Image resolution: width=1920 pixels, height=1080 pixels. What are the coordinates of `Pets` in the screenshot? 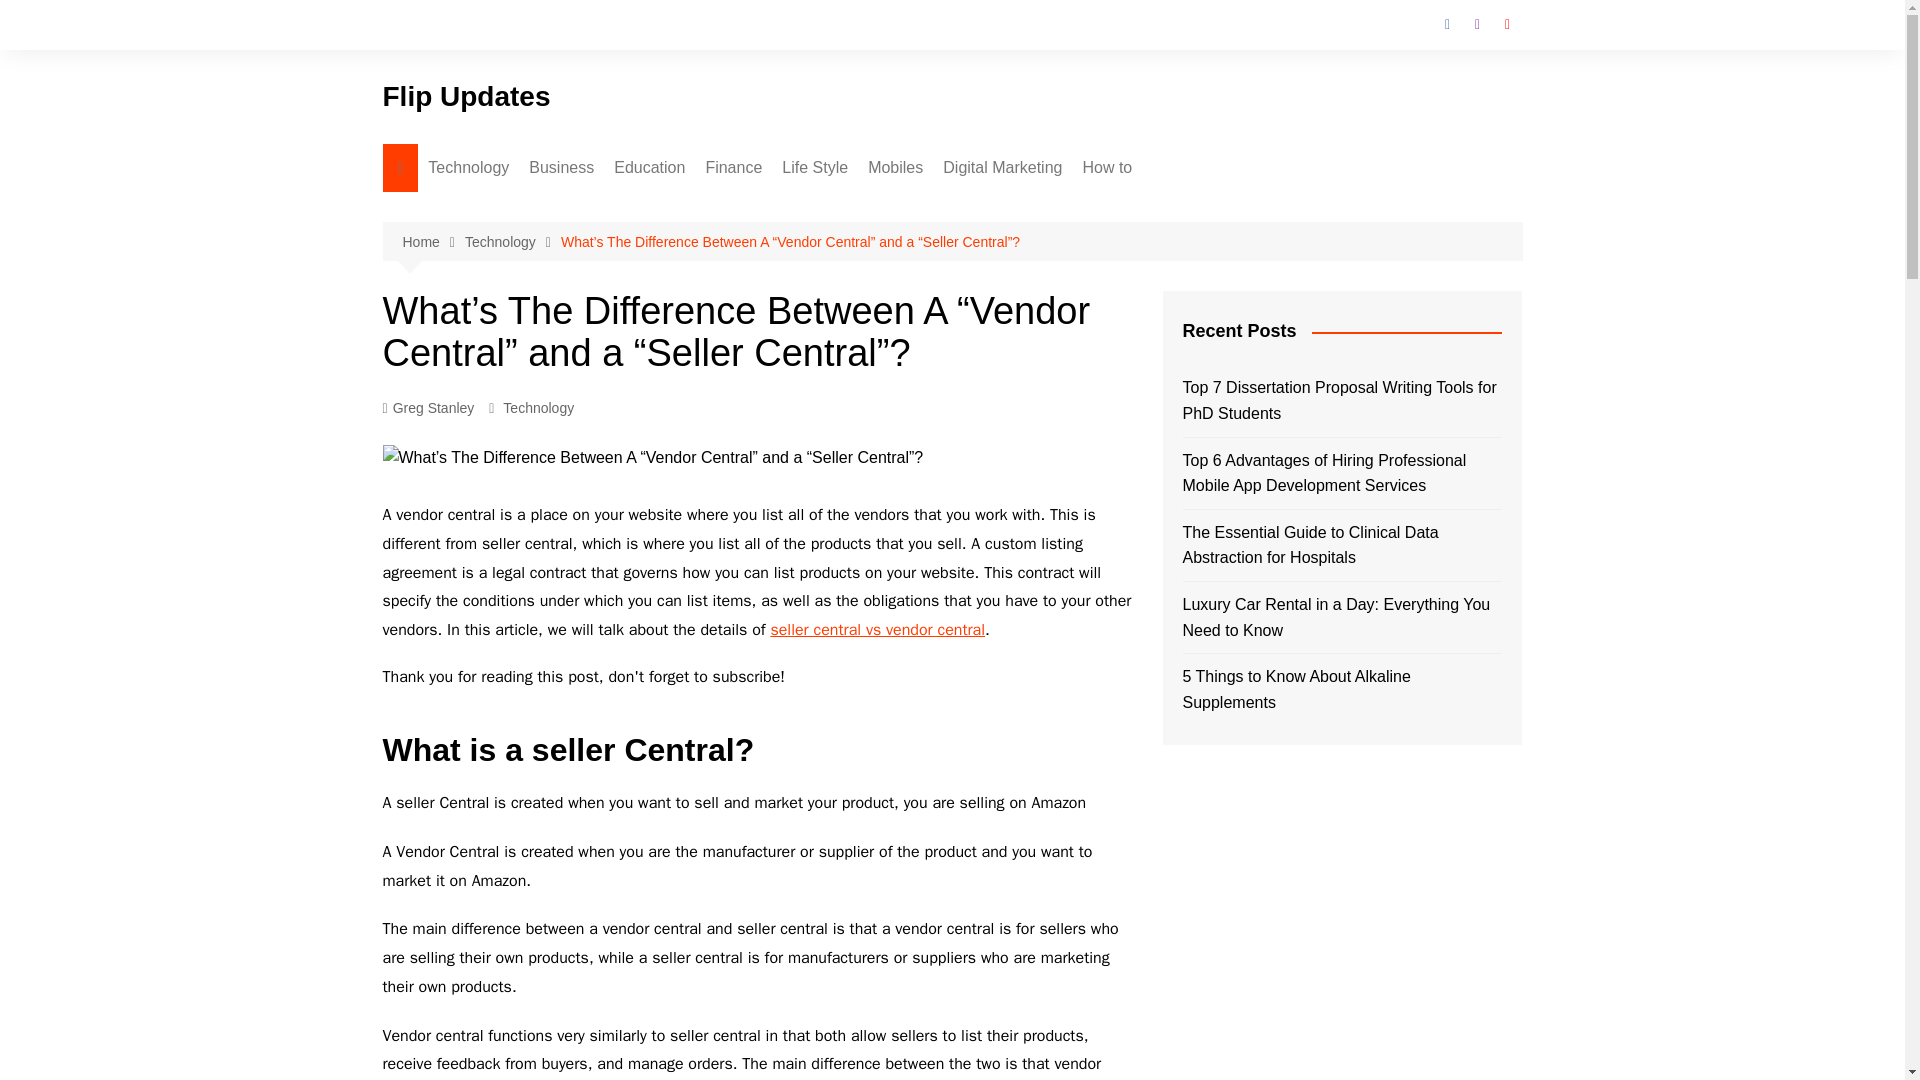 It's located at (882, 307).